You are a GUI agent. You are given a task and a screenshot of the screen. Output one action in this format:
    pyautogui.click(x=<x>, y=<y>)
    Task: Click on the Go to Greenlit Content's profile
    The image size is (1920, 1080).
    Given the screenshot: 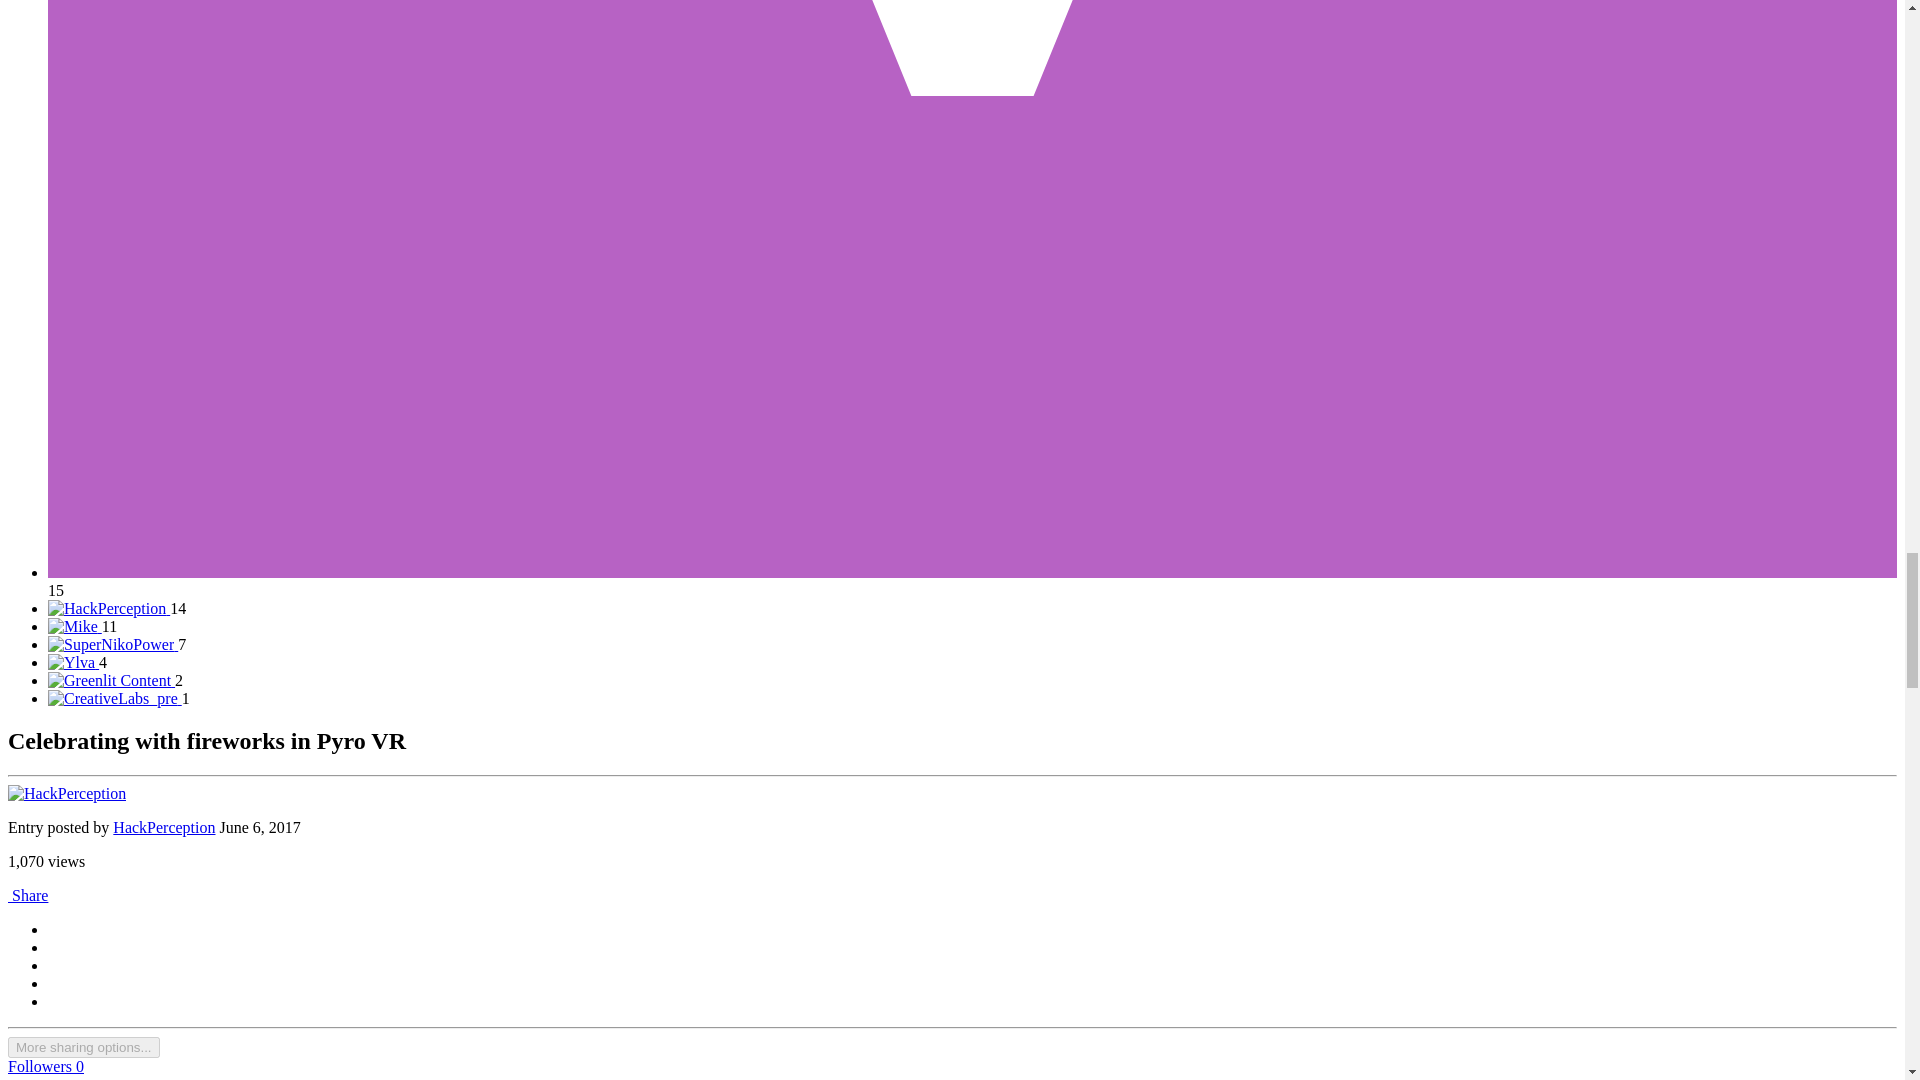 What is the action you would take?
    pyautogui.click(x=111, y=680)
    